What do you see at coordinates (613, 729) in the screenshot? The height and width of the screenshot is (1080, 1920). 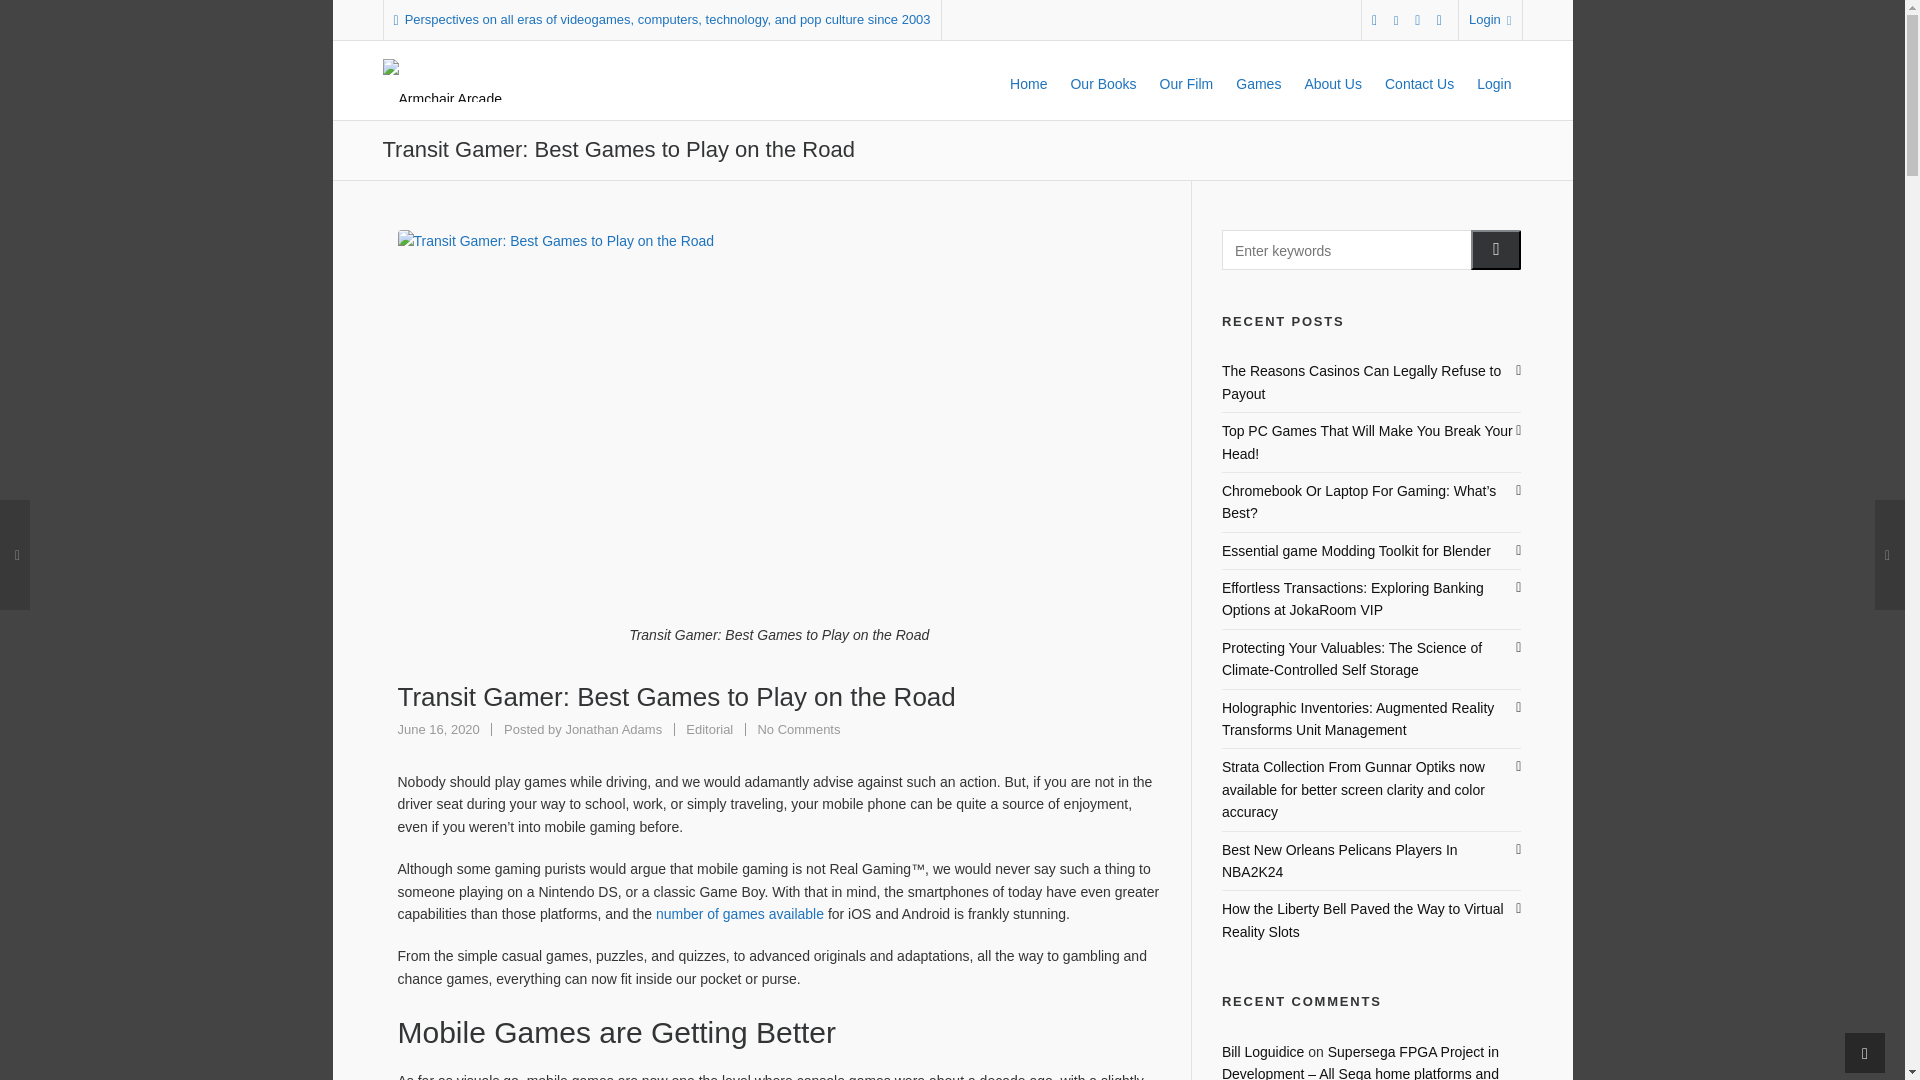 I see `No Comments` at bounding box center [613, 729].